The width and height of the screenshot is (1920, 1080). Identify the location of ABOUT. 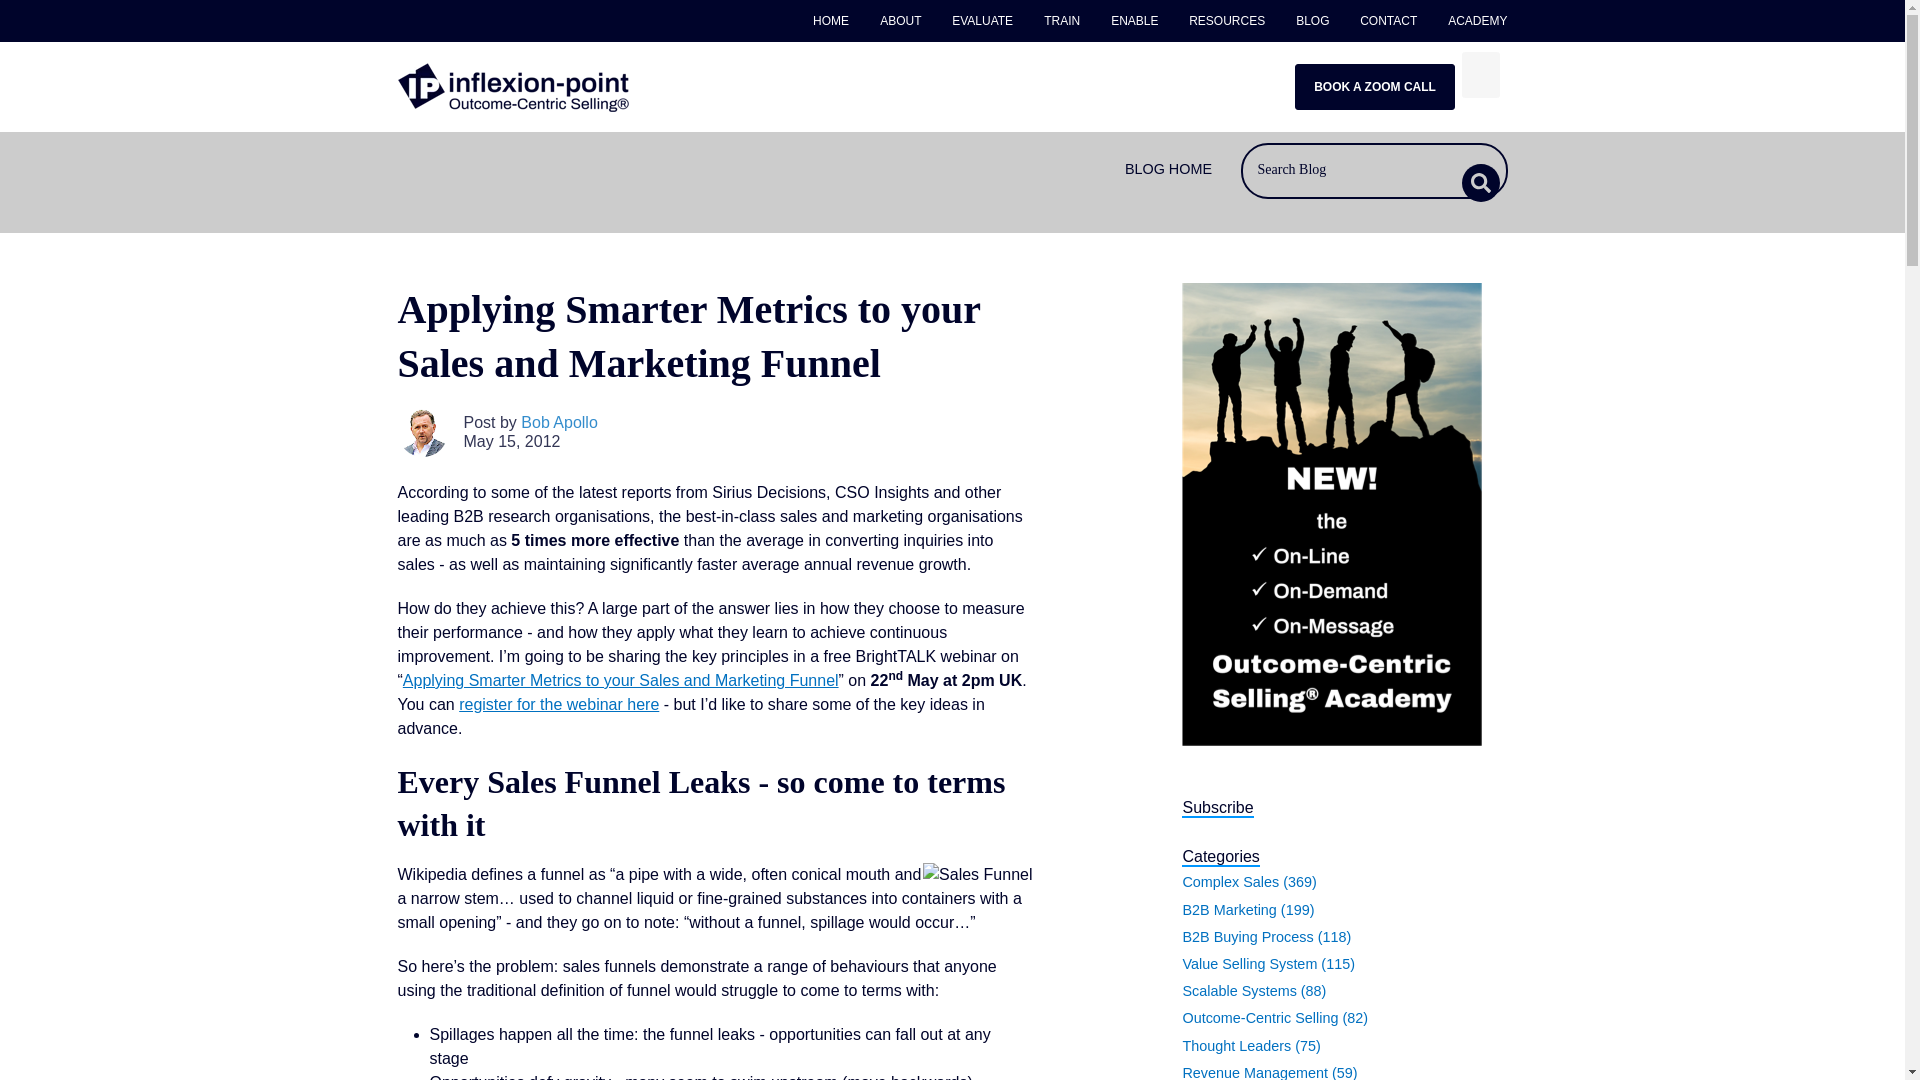
(901, 21).